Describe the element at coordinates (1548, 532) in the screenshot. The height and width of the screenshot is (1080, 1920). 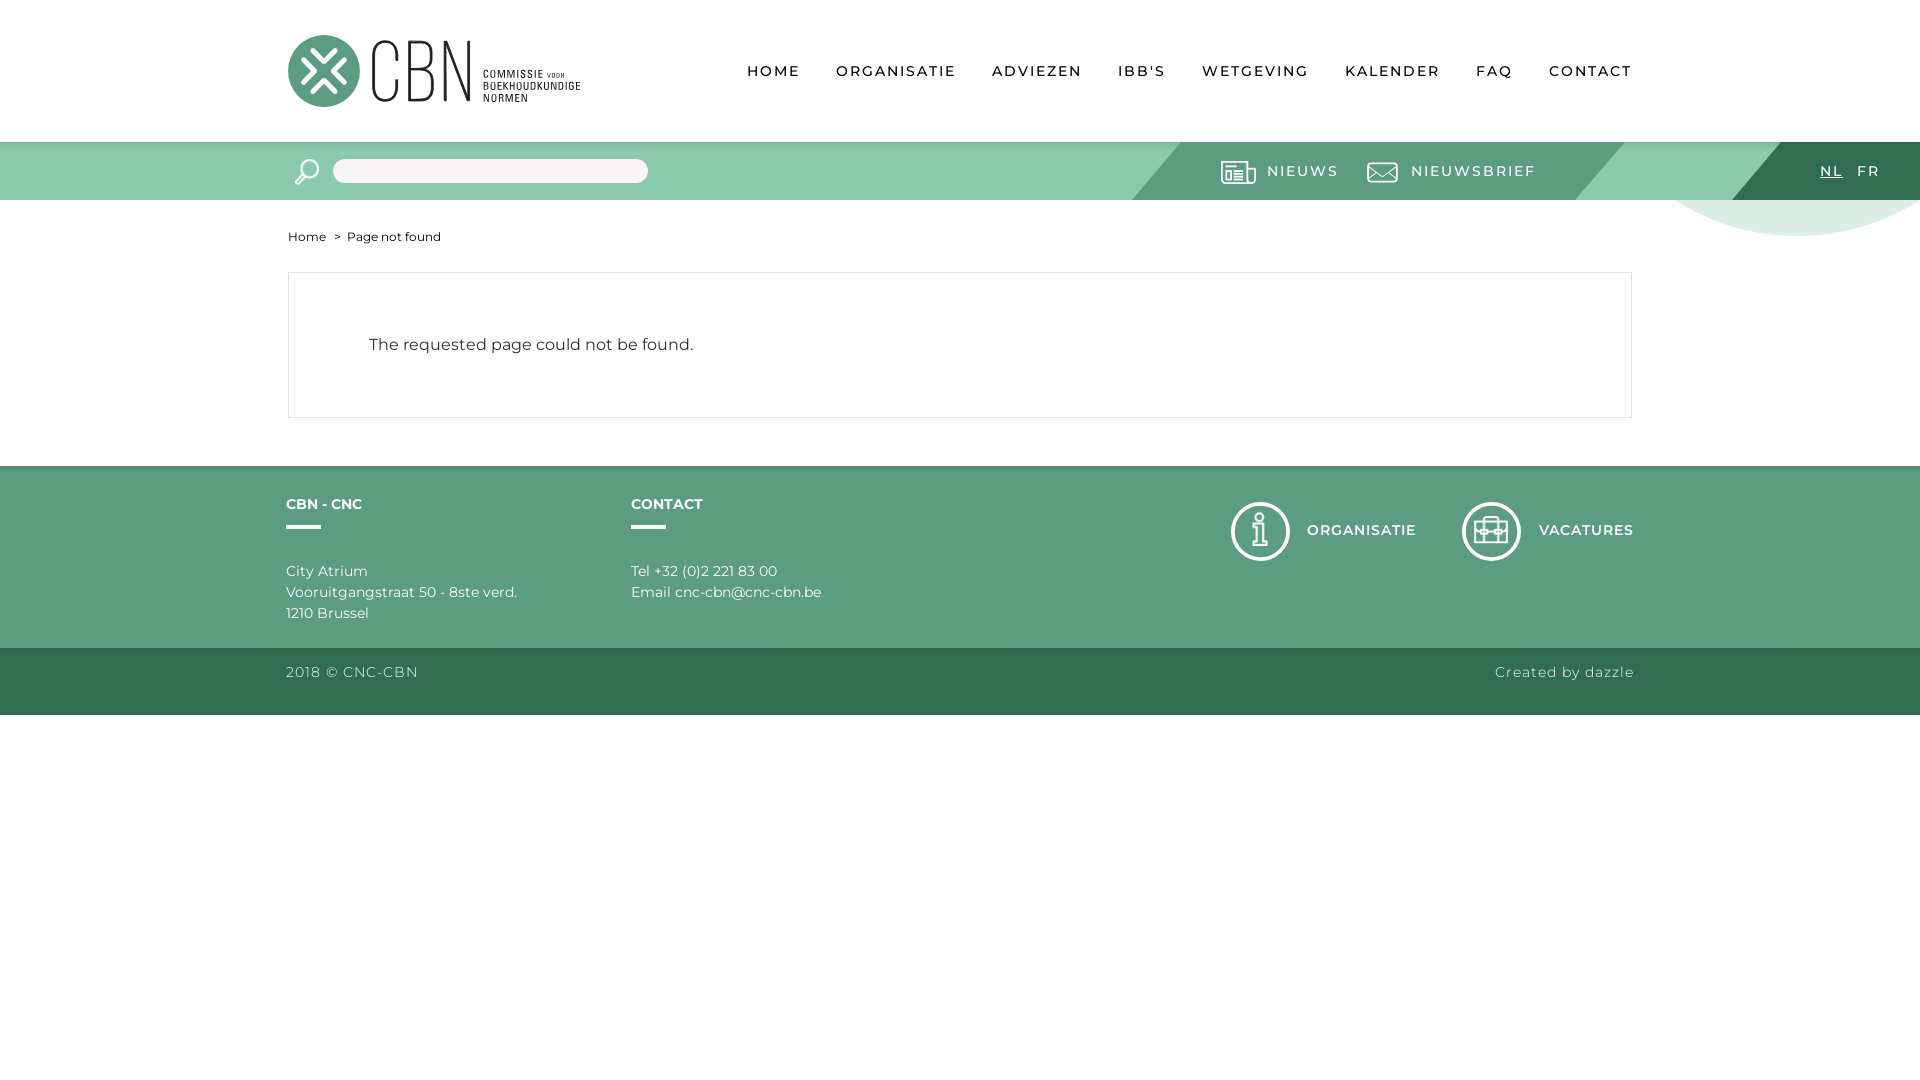
I see `VACATURES` at that location.